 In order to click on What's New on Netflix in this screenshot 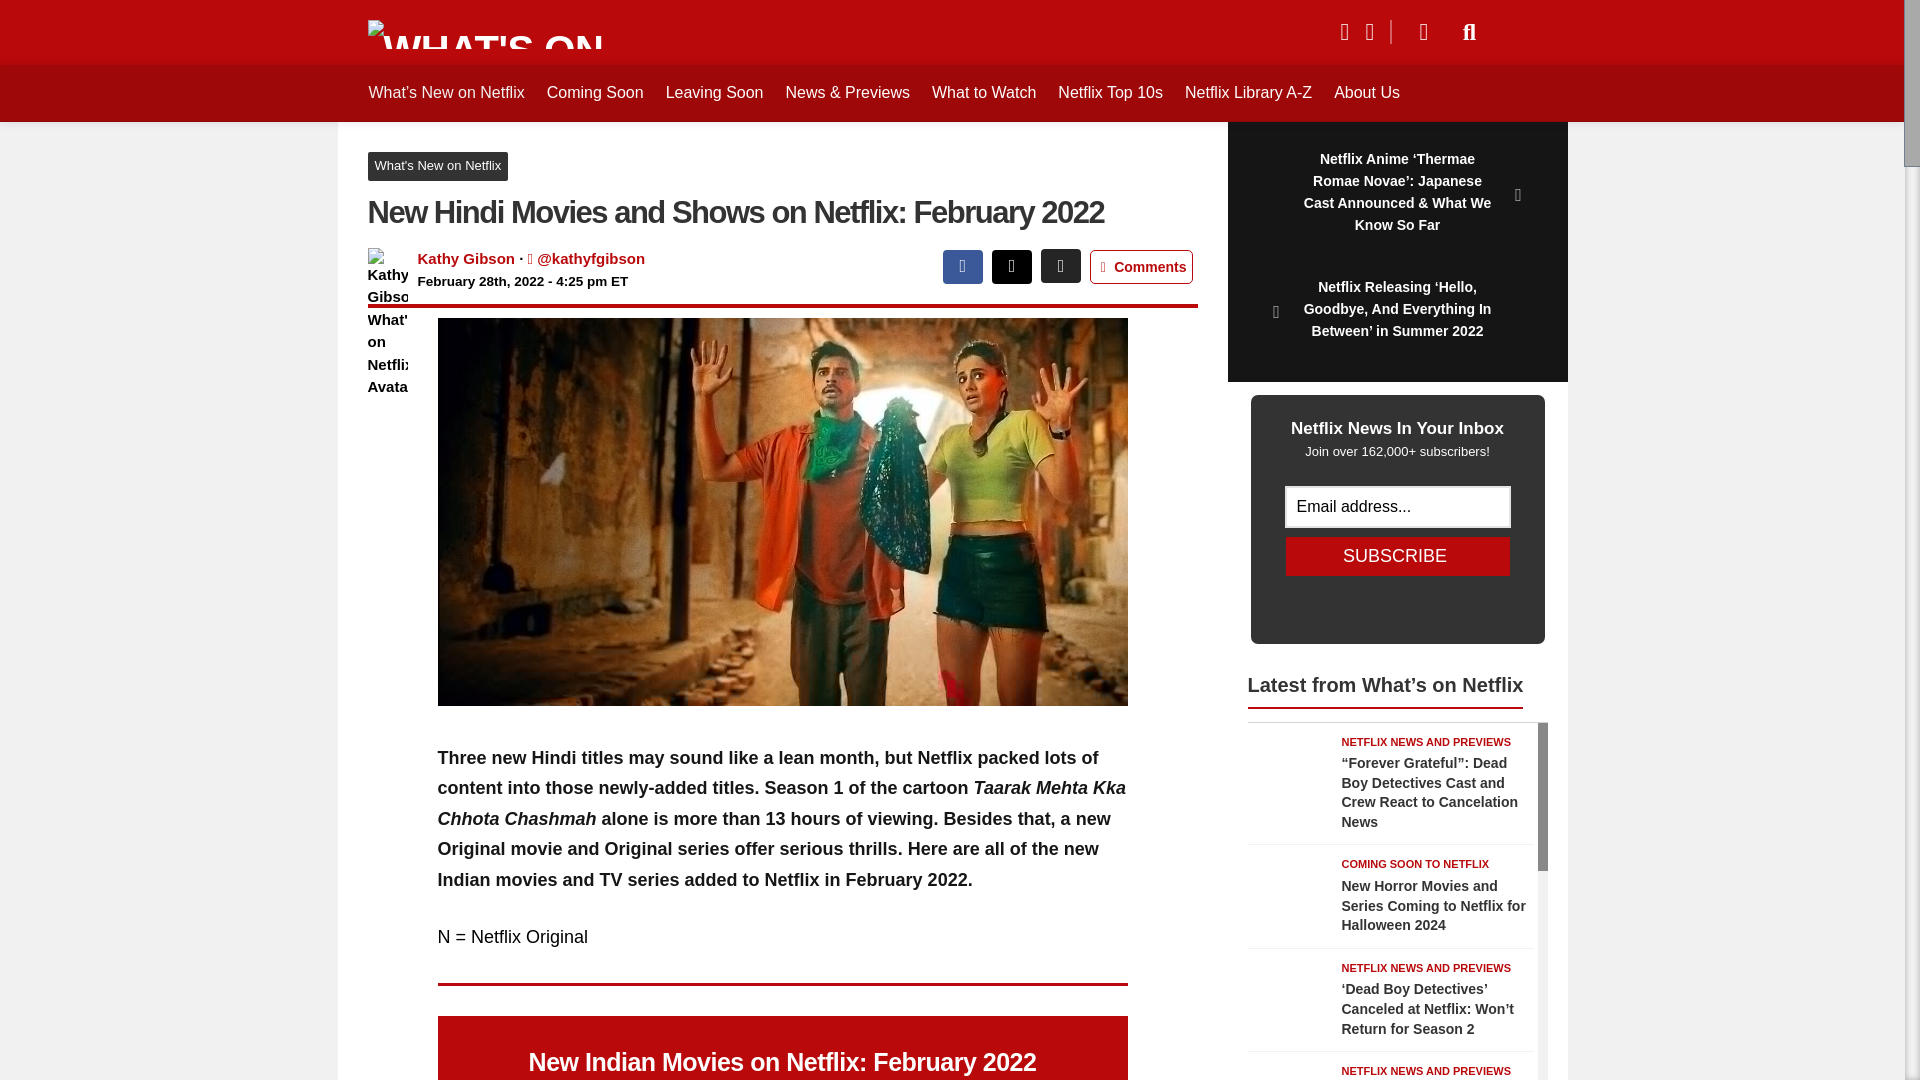, I will do `click(438, 166)`.